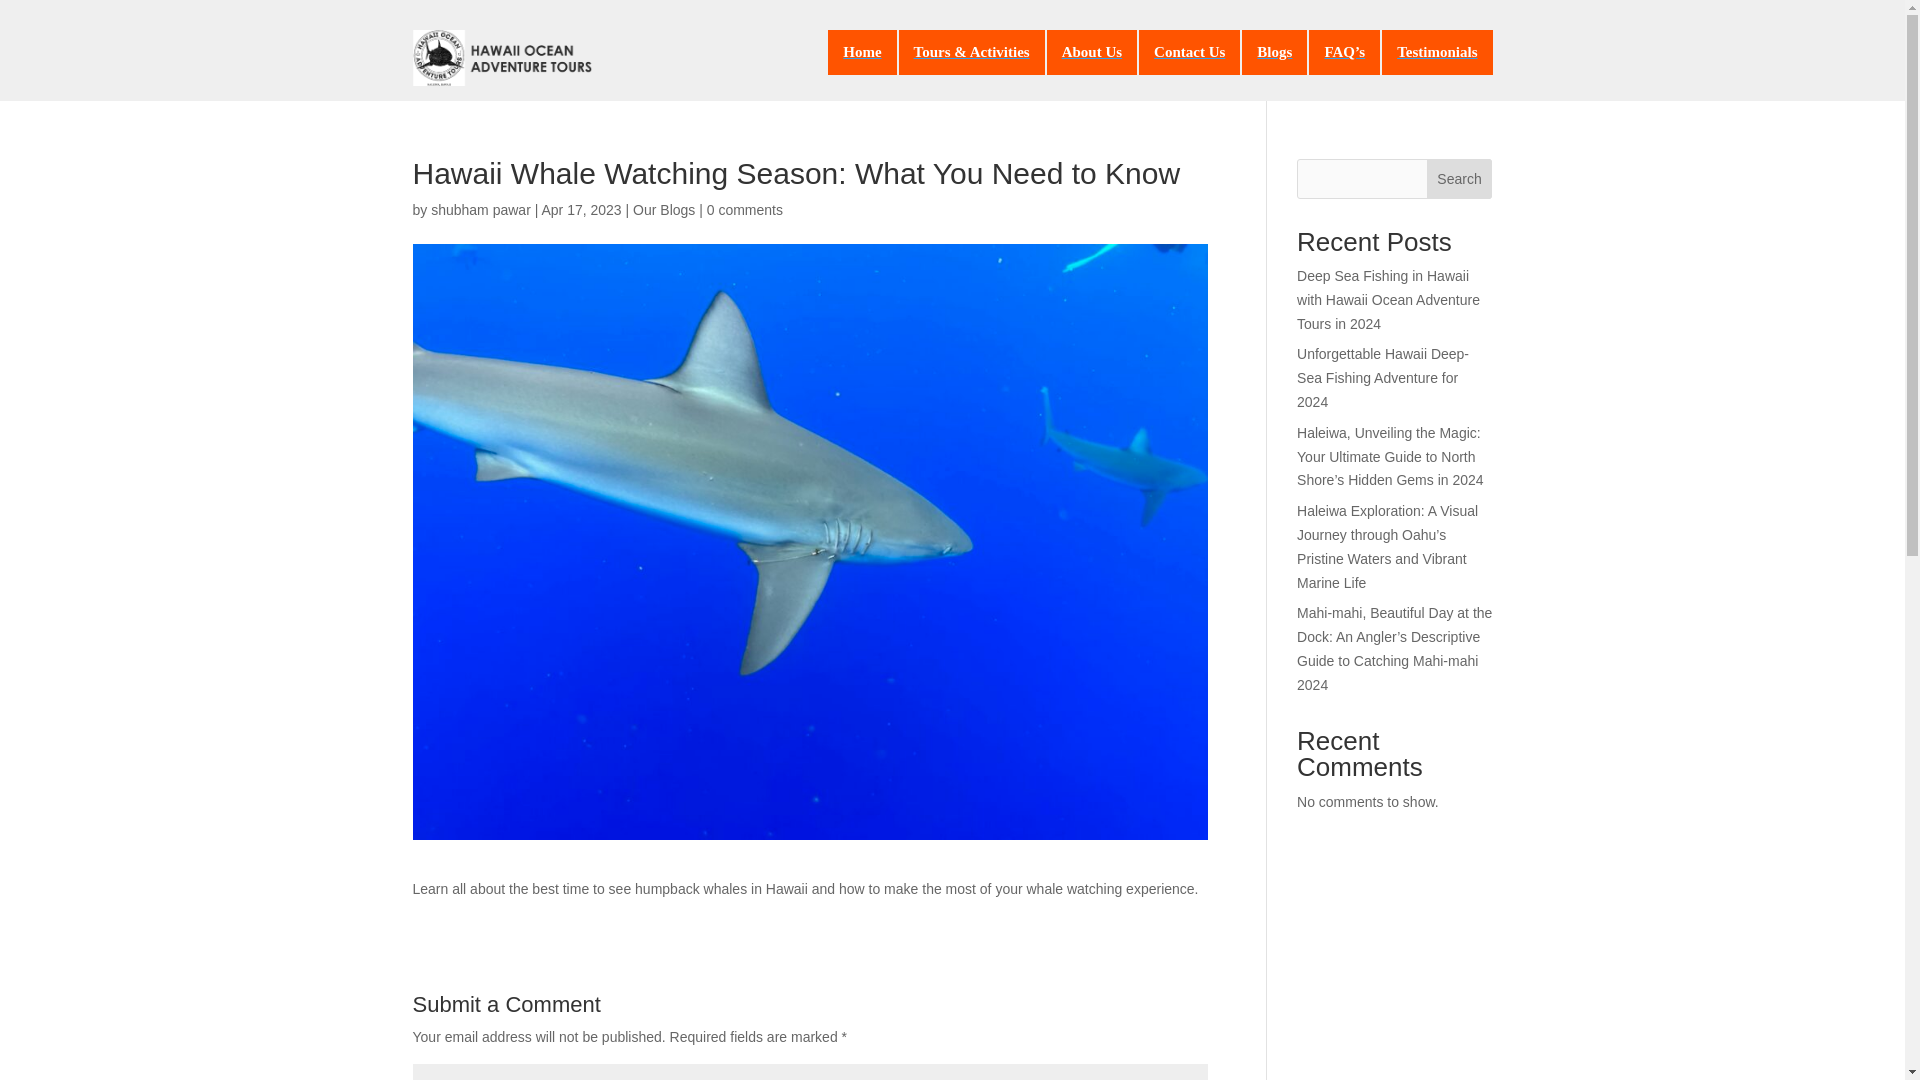  Describe the element at coordinates (744, 210) in the screenshot. I see `0 comments` at that location.